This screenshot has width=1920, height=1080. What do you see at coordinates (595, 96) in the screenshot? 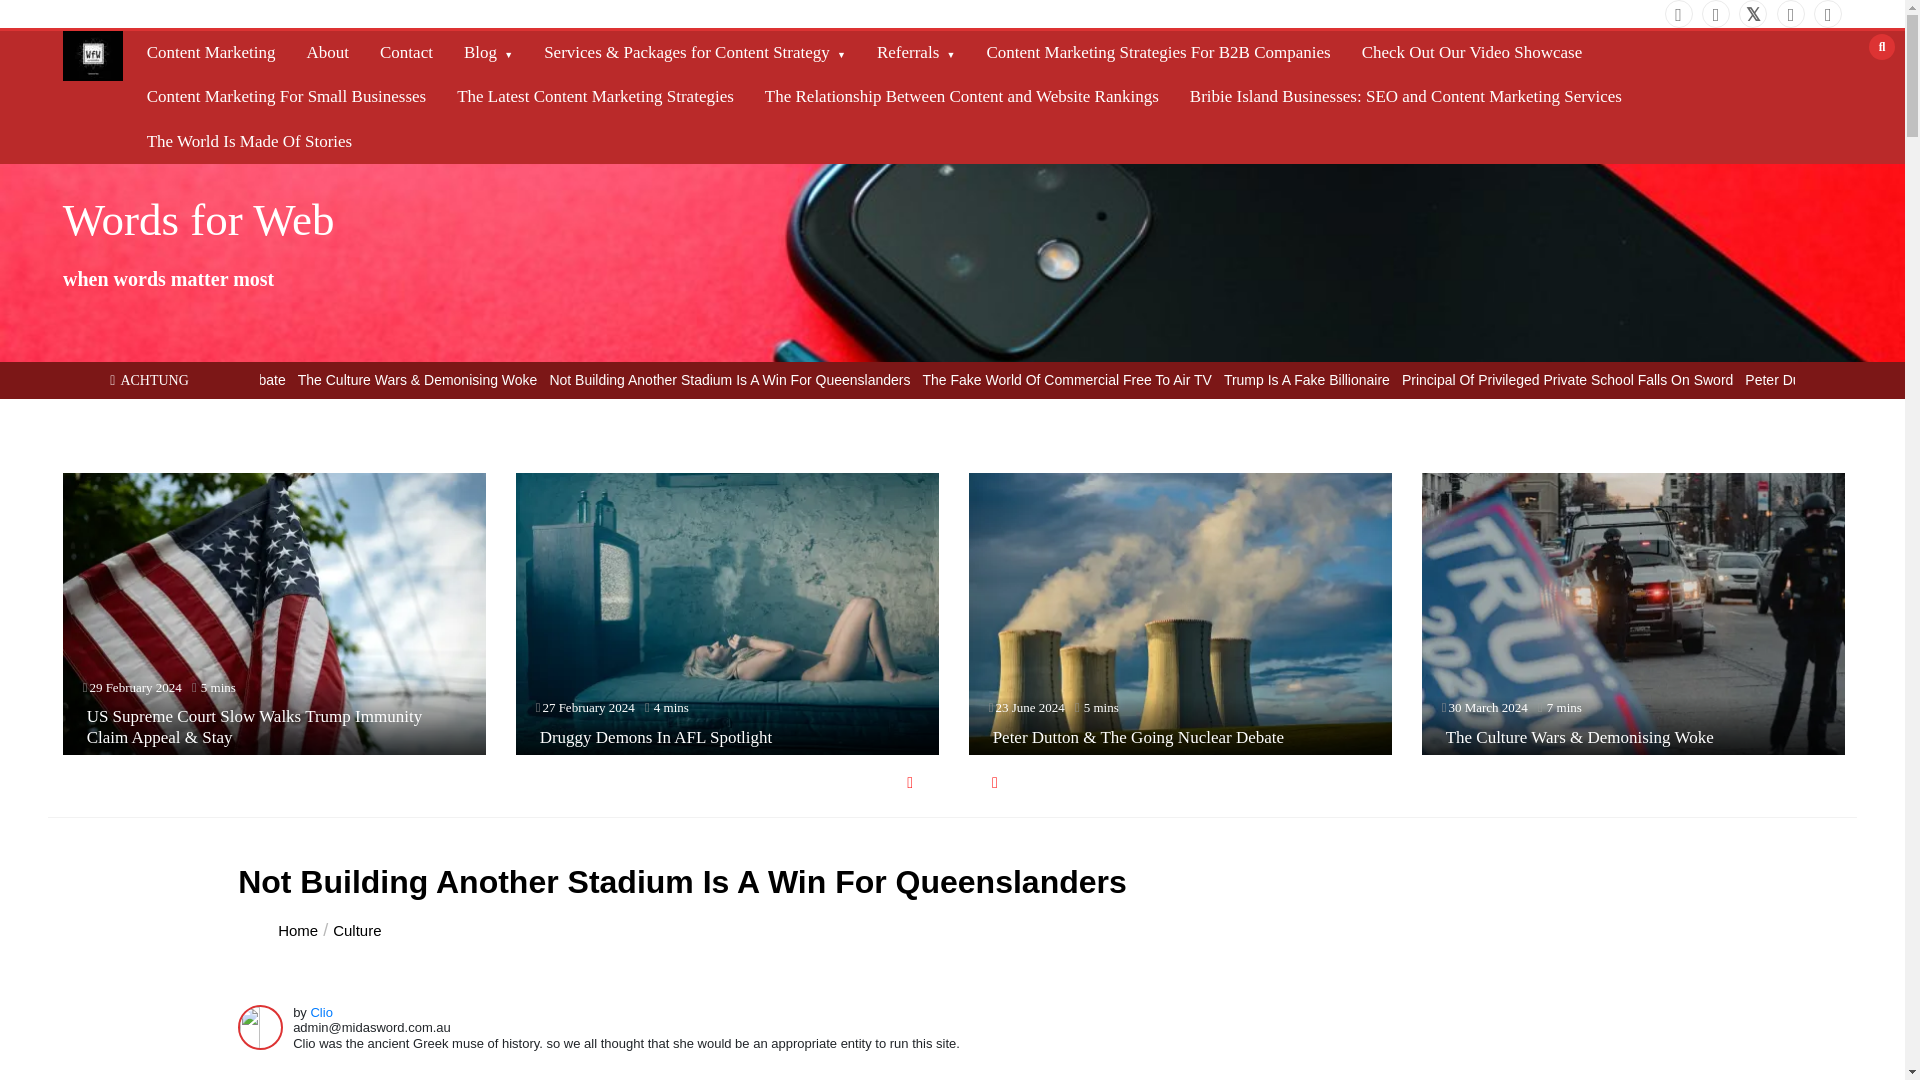
I see `The Latest Content Marketing Strategies` at bounding box center [595, 96].